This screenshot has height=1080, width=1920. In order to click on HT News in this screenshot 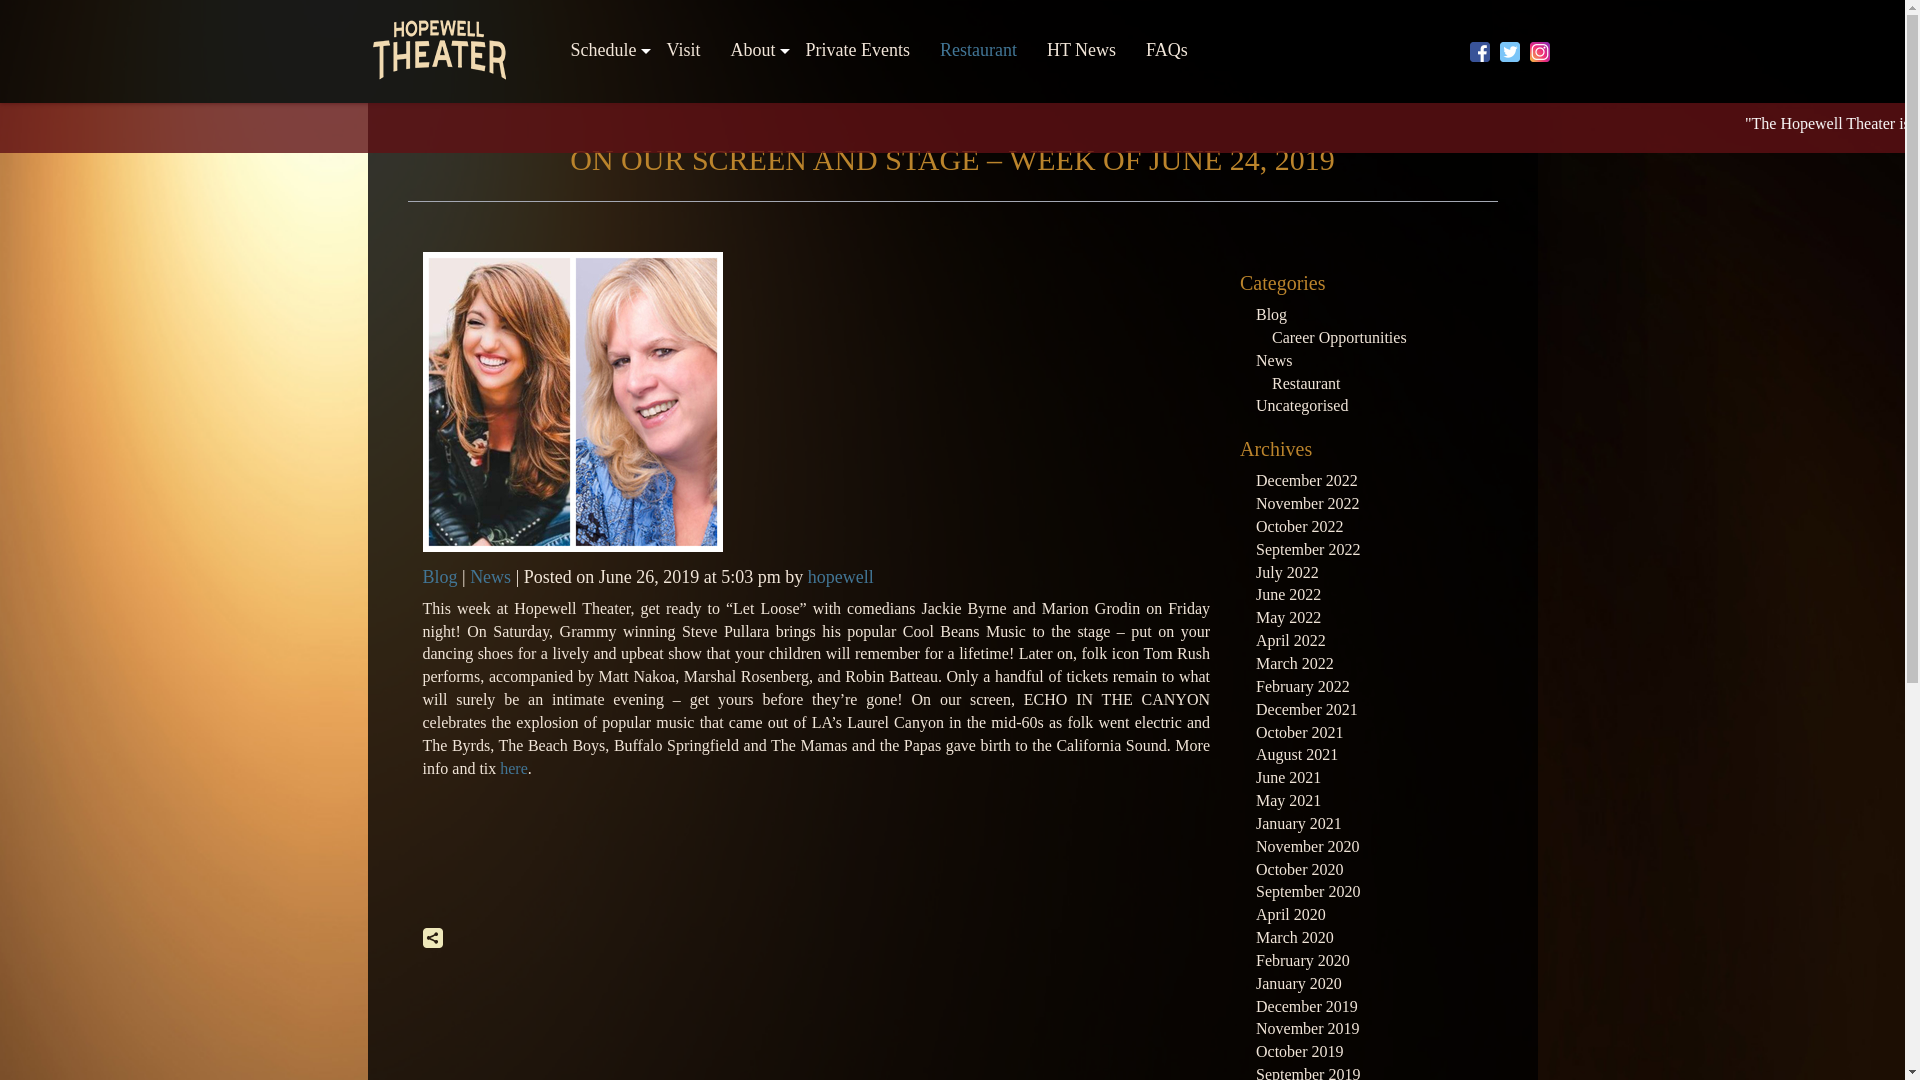, I will do `click(1081, 50)`.